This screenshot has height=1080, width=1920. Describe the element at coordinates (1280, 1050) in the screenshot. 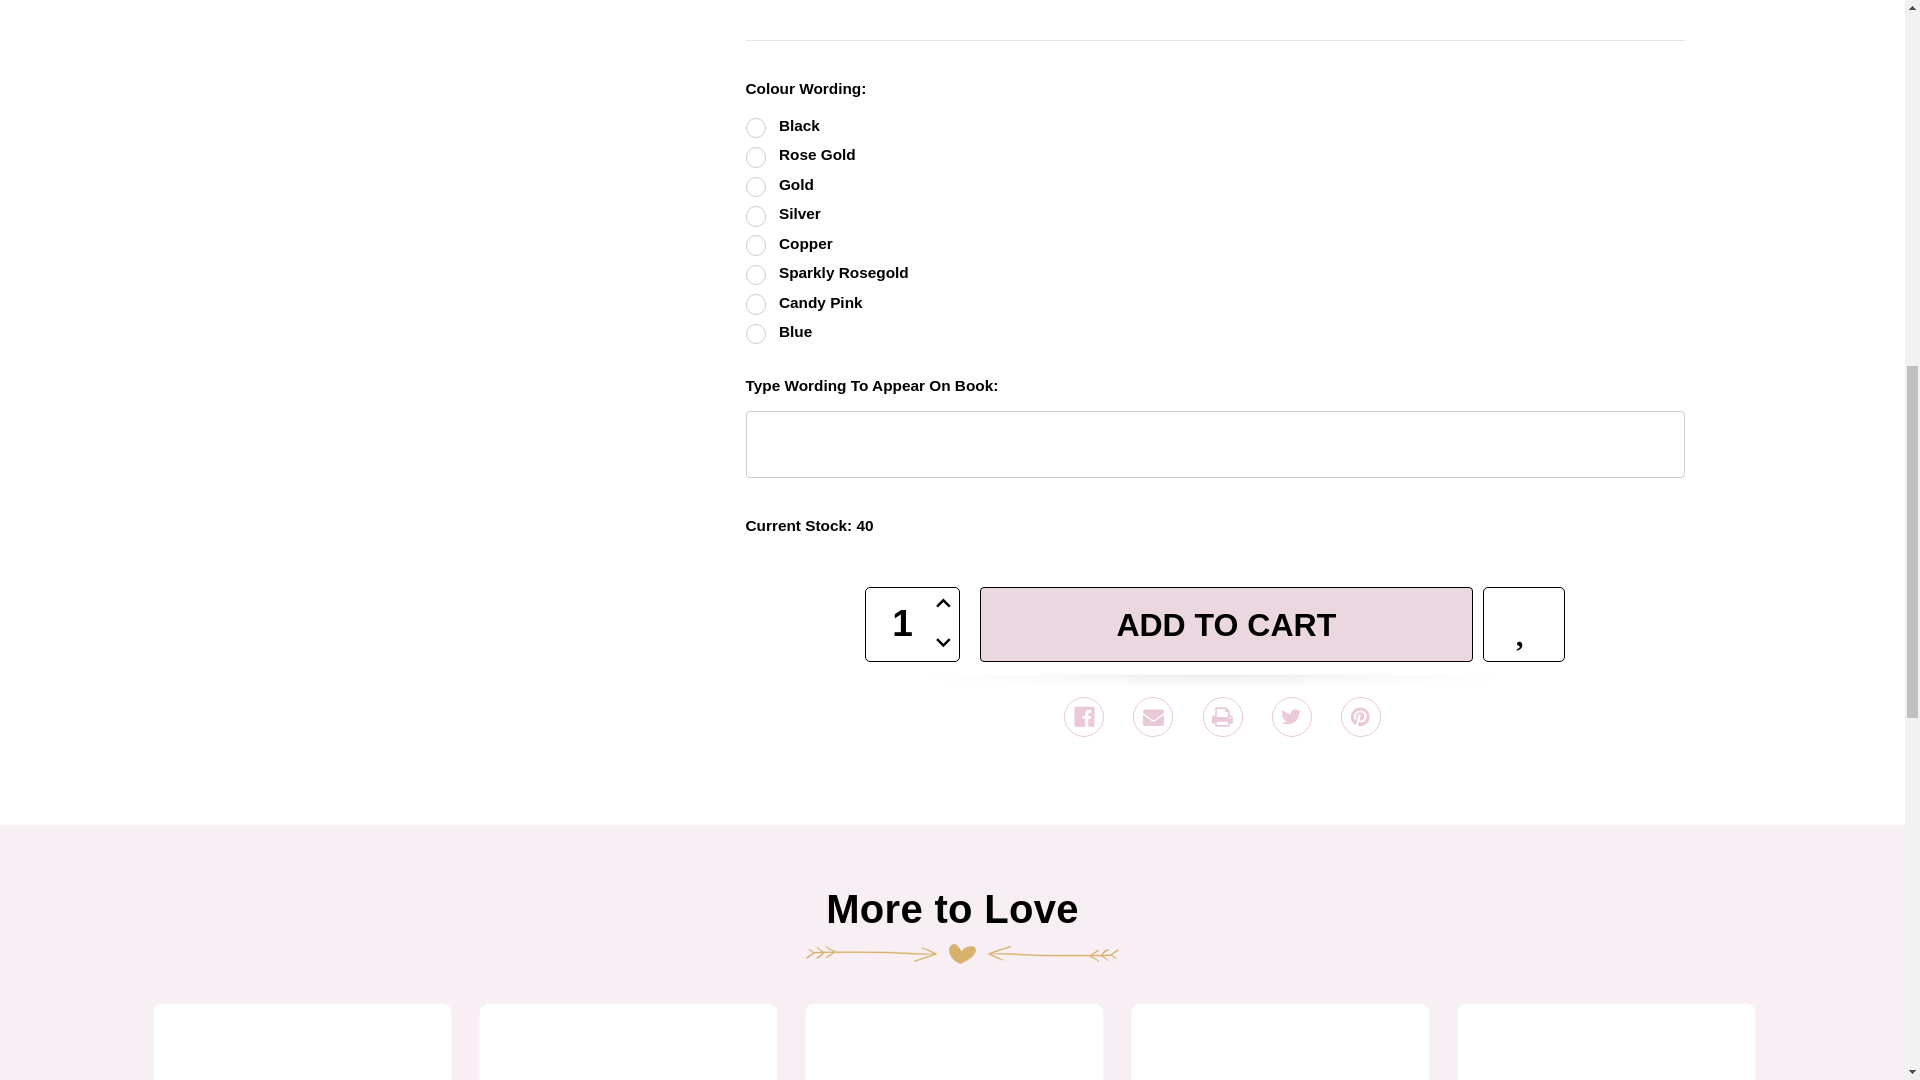

I see `Hen Party Frame Guest Book - Floral Hen Party` at that location.